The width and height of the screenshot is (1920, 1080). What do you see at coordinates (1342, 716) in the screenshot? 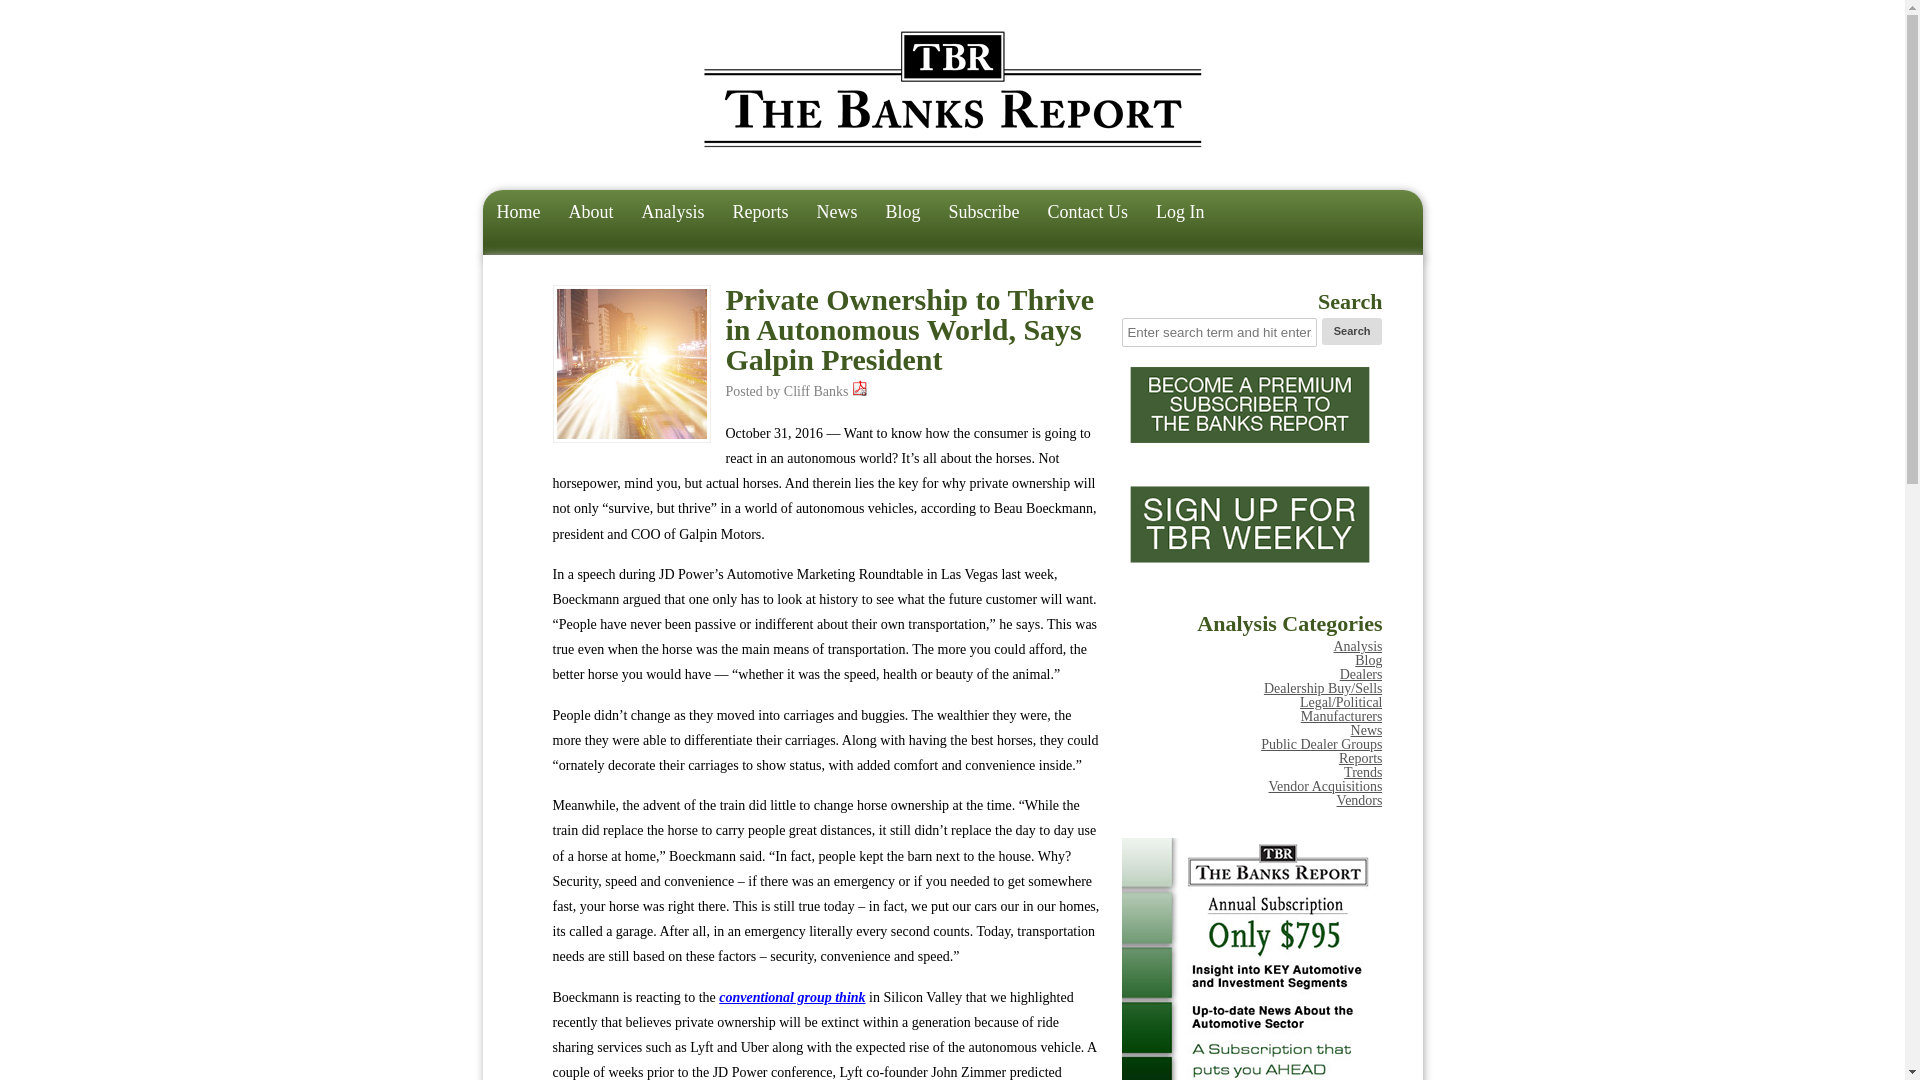
I see `Manufacturers` at bounding box center [1342, 716].